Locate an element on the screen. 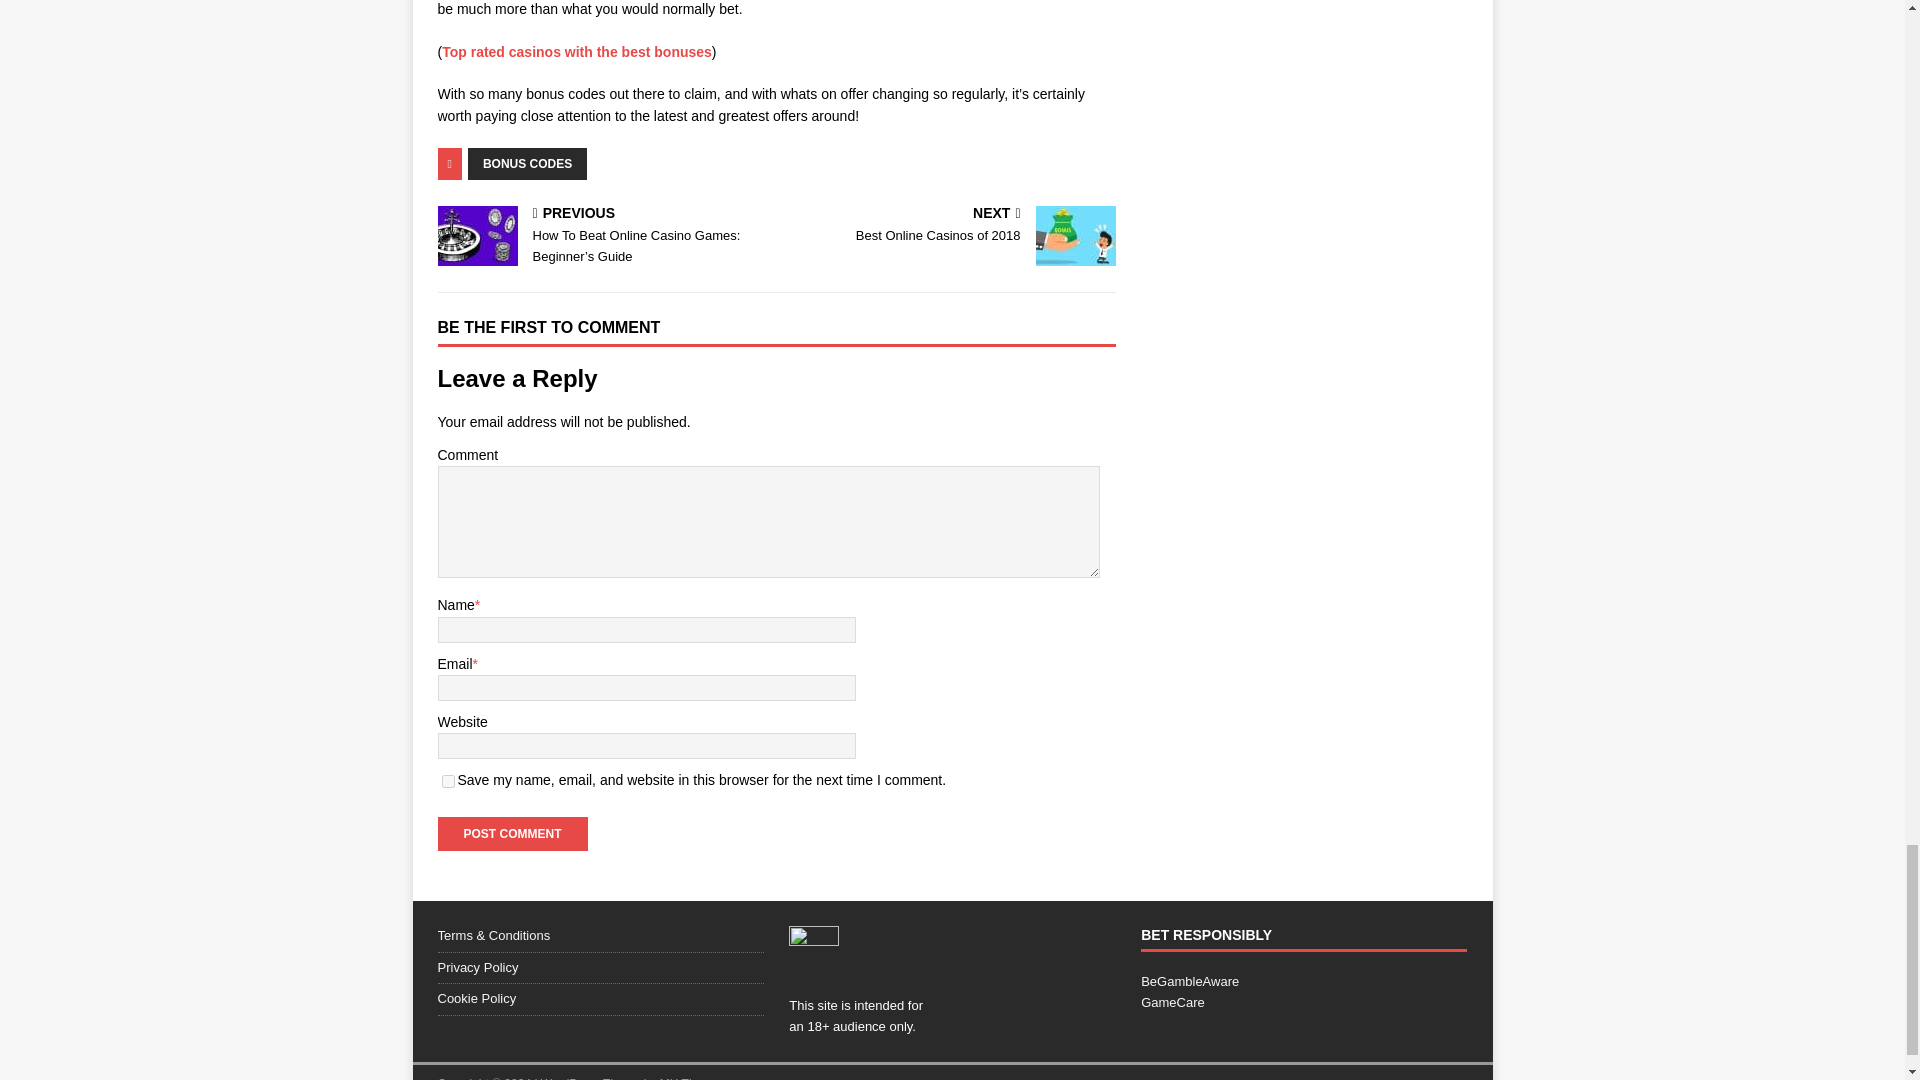 The height and width of the screenshot is (1080, 1920). Top rated casinos with the best bonuses is located at coordinates (576, 52).